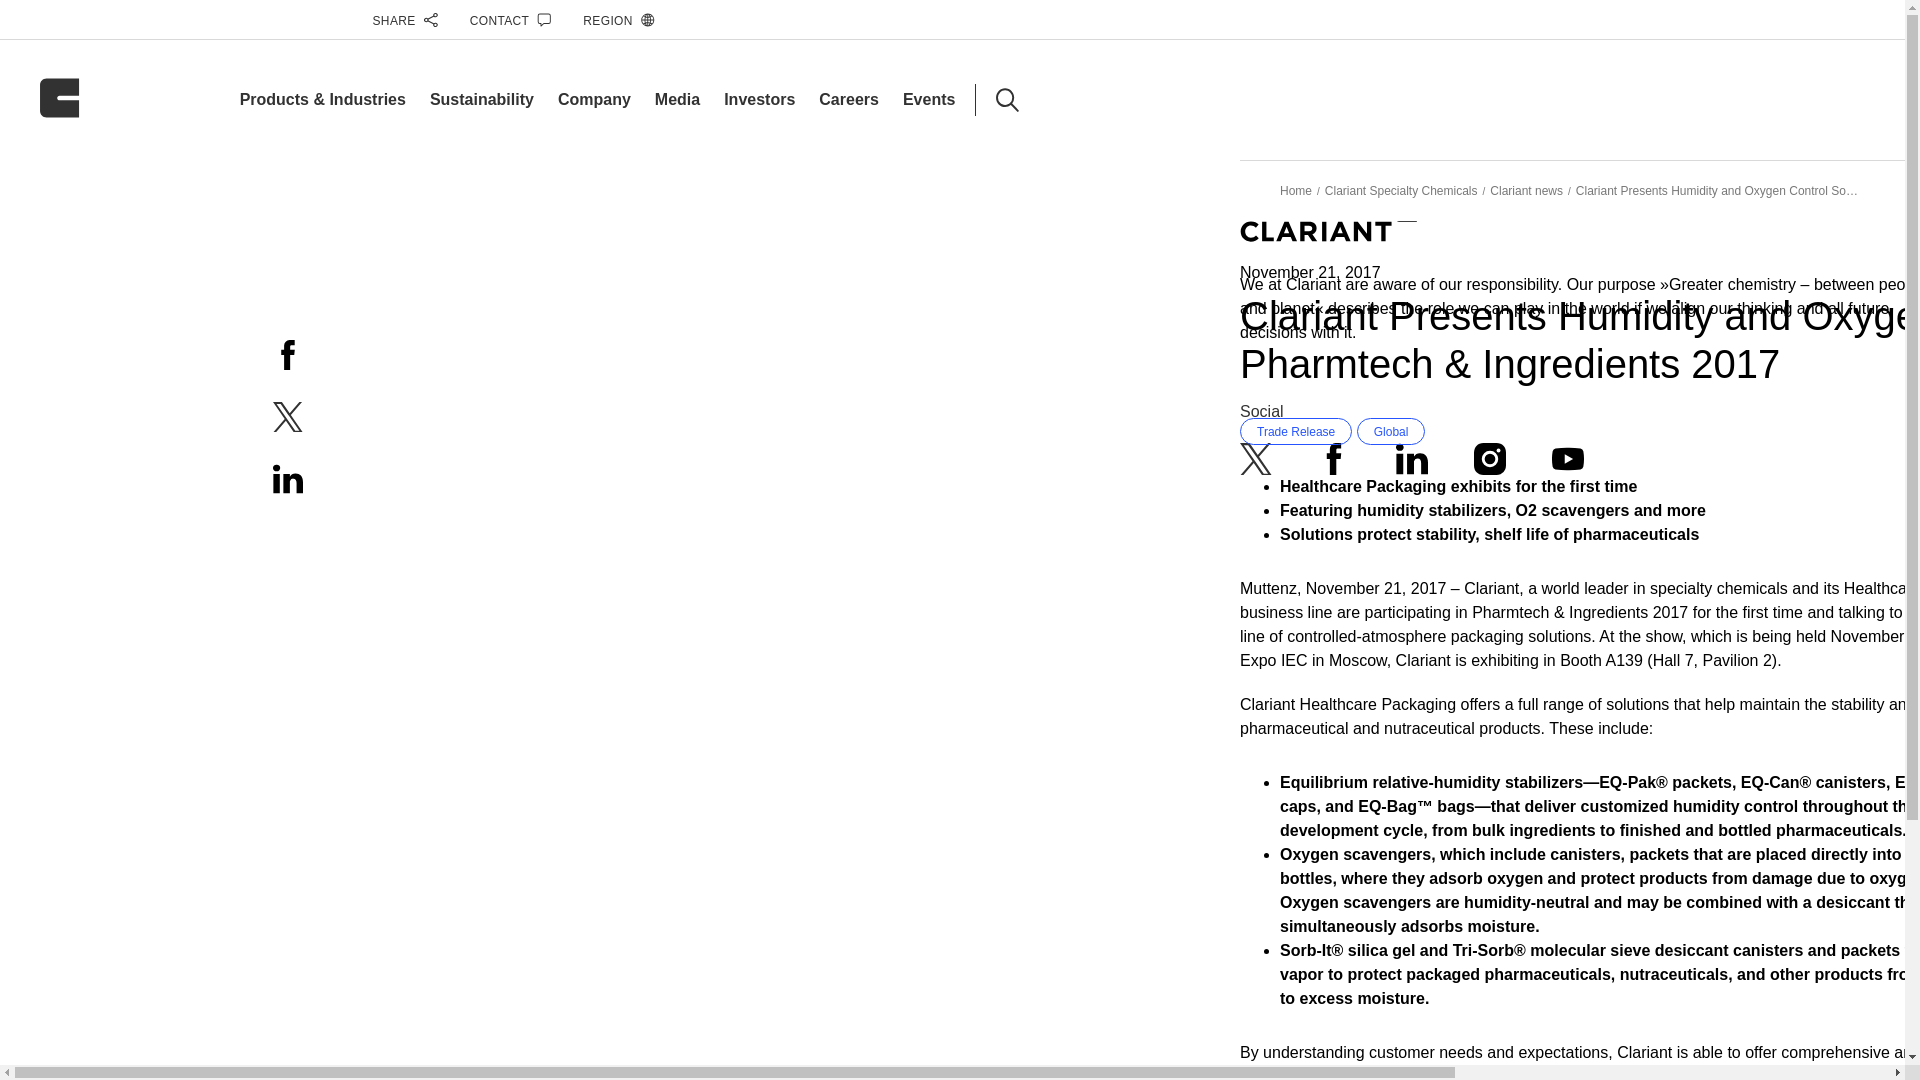 This screenshot has height=1080, width=1920. Describe the element at coordinates (677, 99) in the screenshot. I see `Media` at that location.